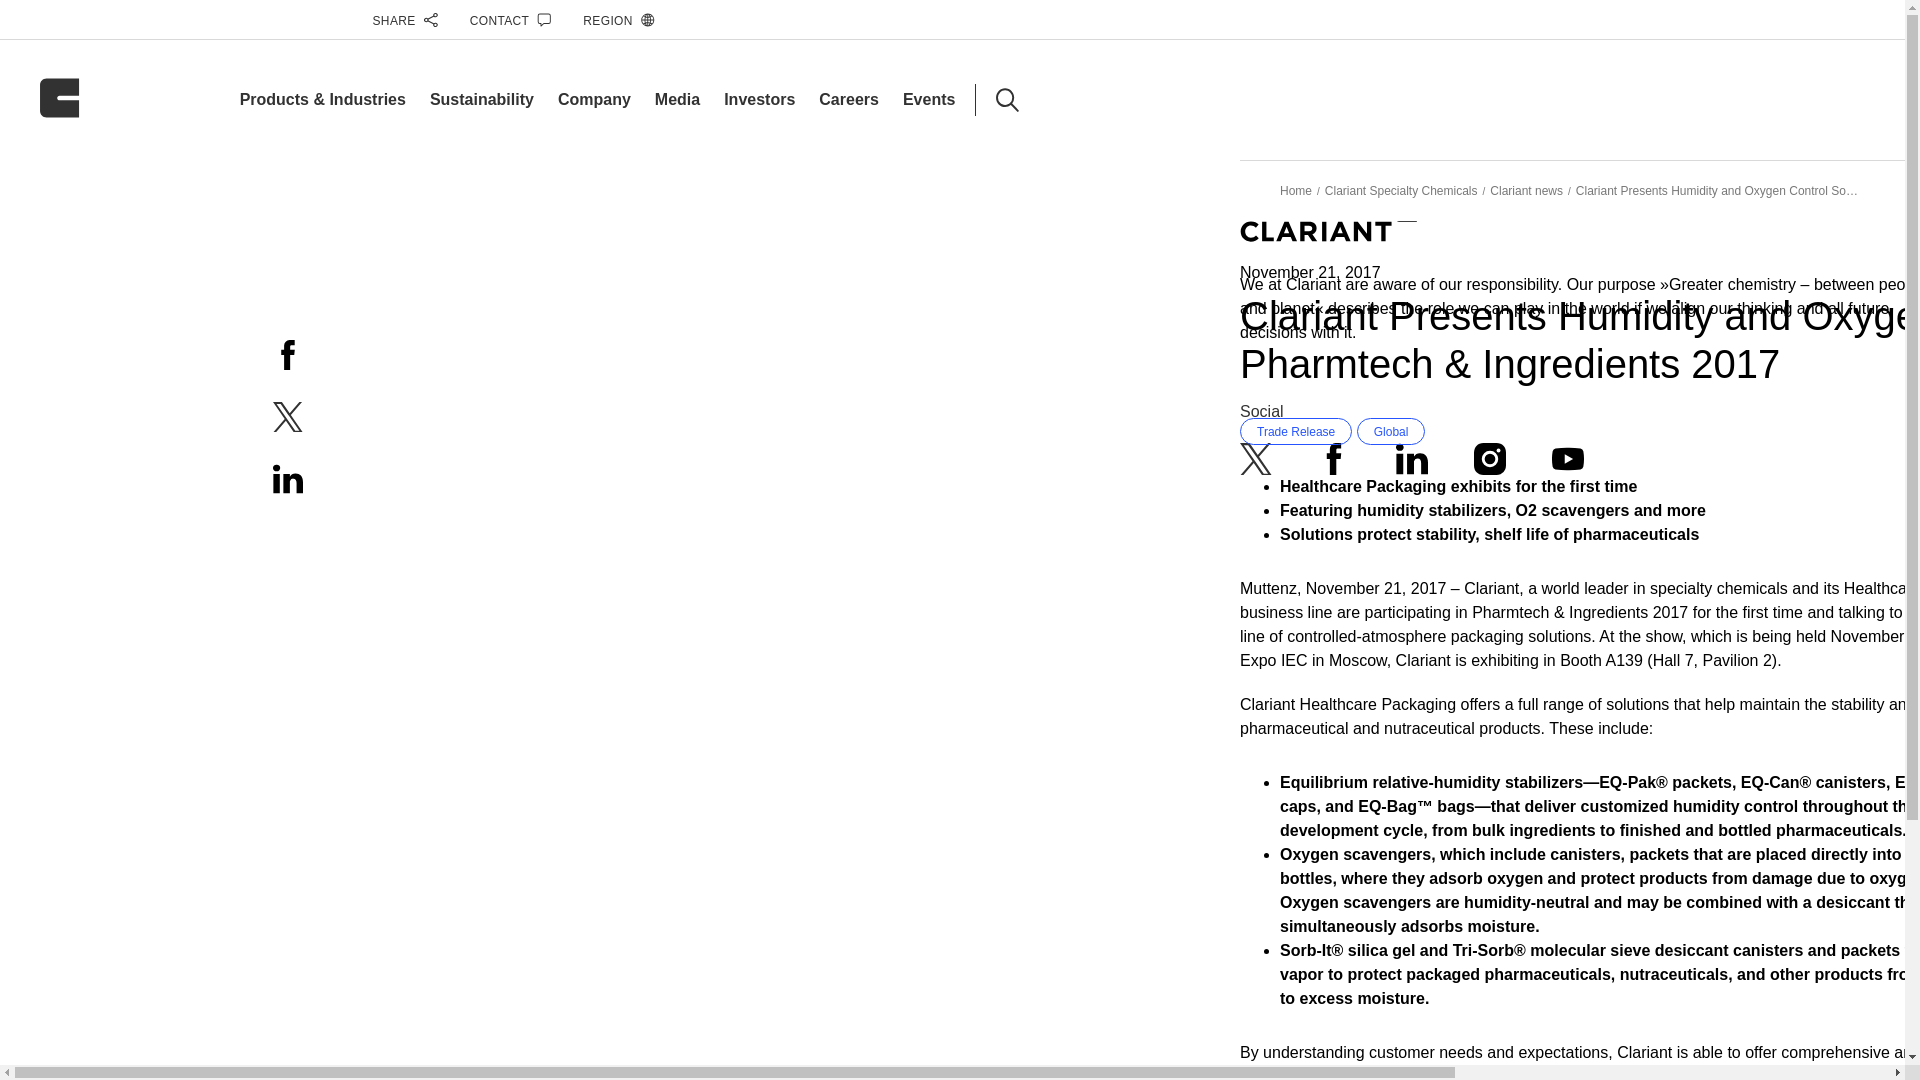 This screenshot has height=1080, width=1920. Describe the element at coordinates (677, 99) in the screenshot. I see `Media` at that location.